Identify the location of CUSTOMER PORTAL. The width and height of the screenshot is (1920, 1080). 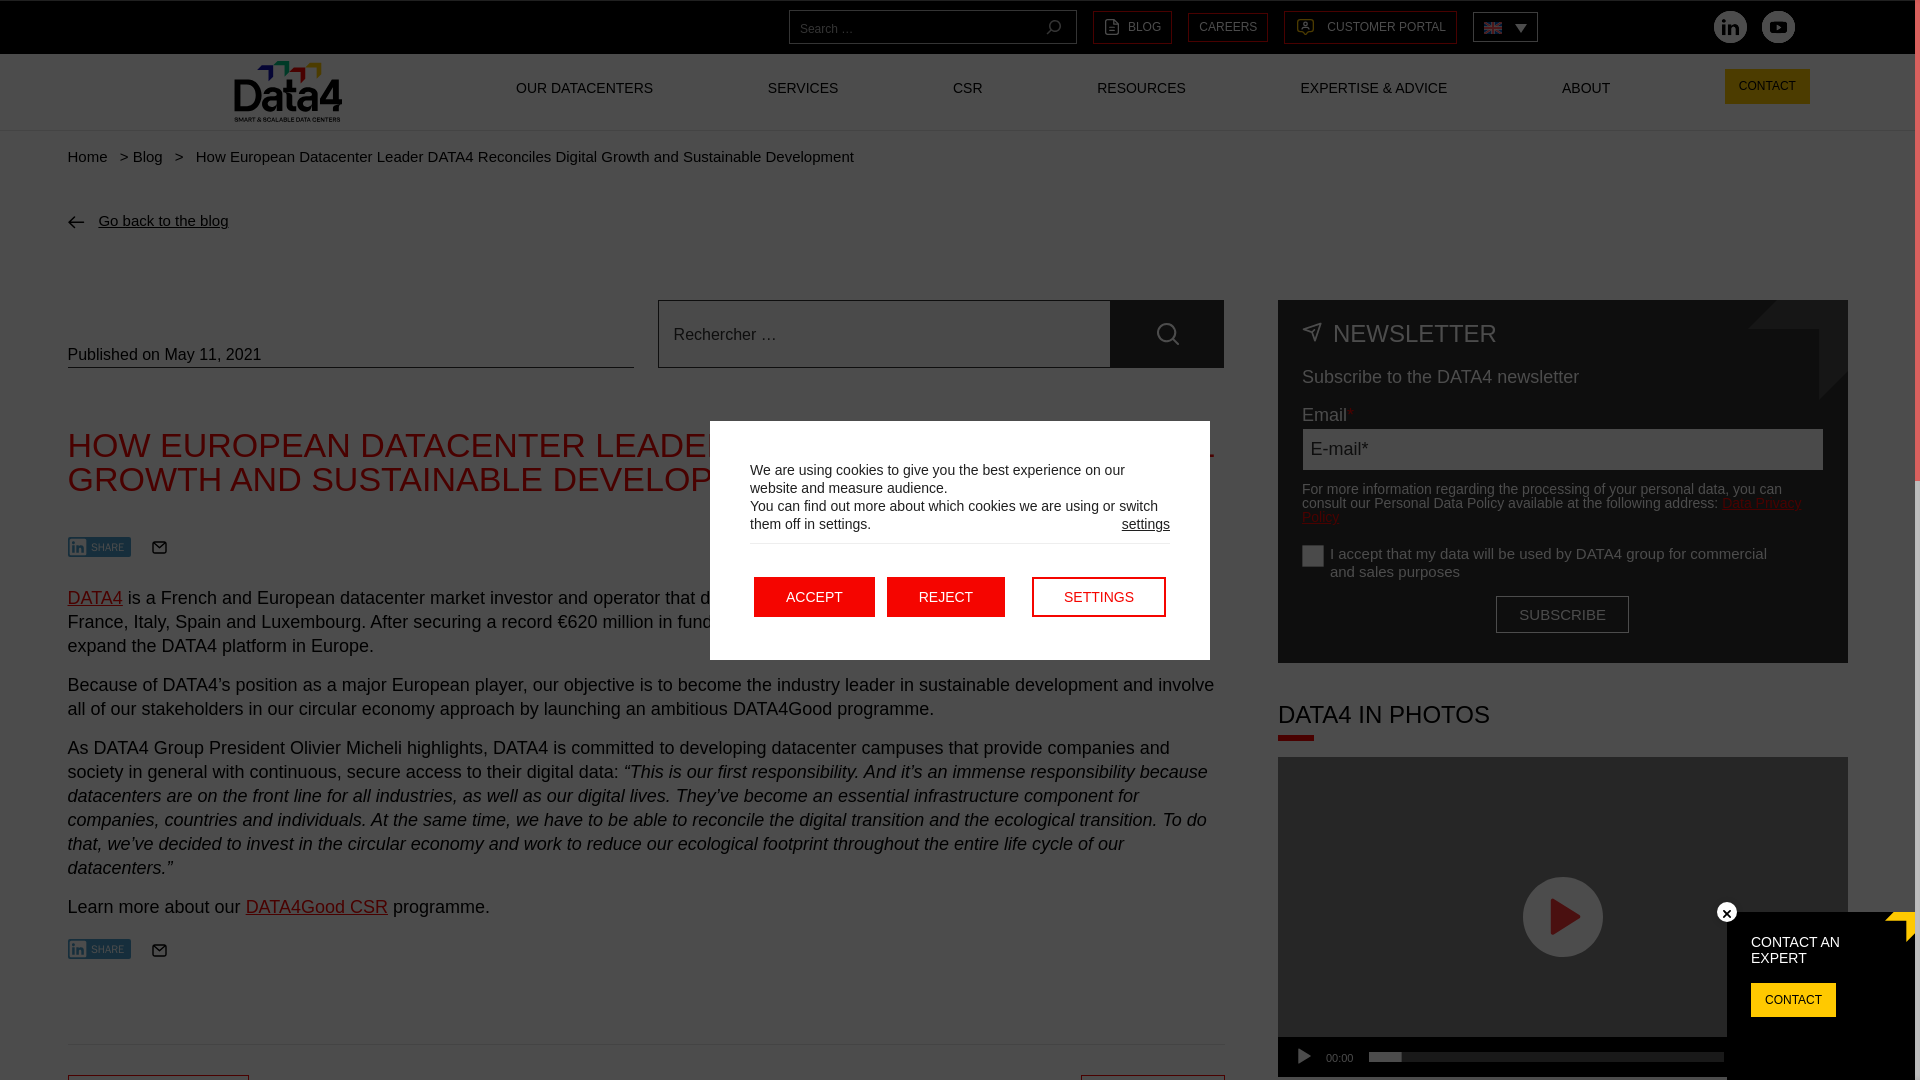
(1370, 26).